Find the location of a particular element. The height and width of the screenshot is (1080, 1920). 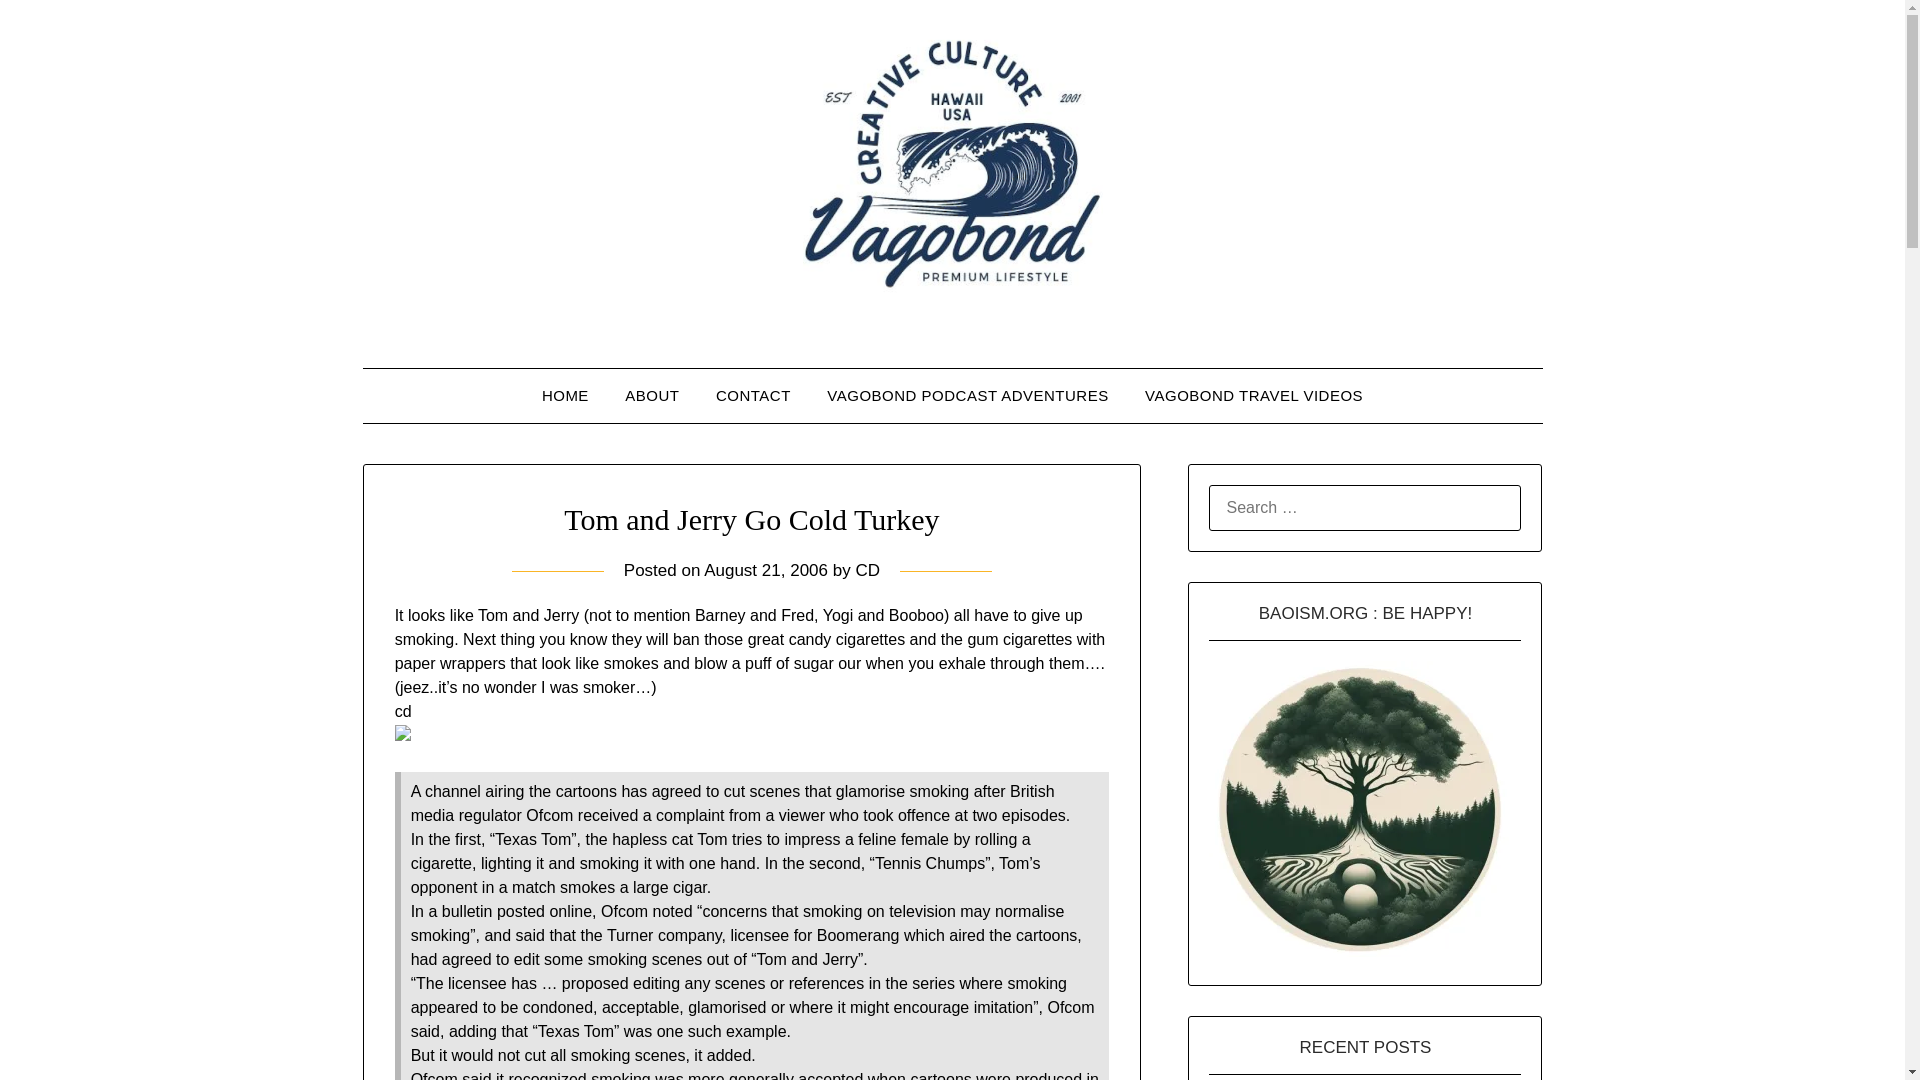

VAGOBOND PODCAST ADVENTURES is located at coordinates (966, 396).